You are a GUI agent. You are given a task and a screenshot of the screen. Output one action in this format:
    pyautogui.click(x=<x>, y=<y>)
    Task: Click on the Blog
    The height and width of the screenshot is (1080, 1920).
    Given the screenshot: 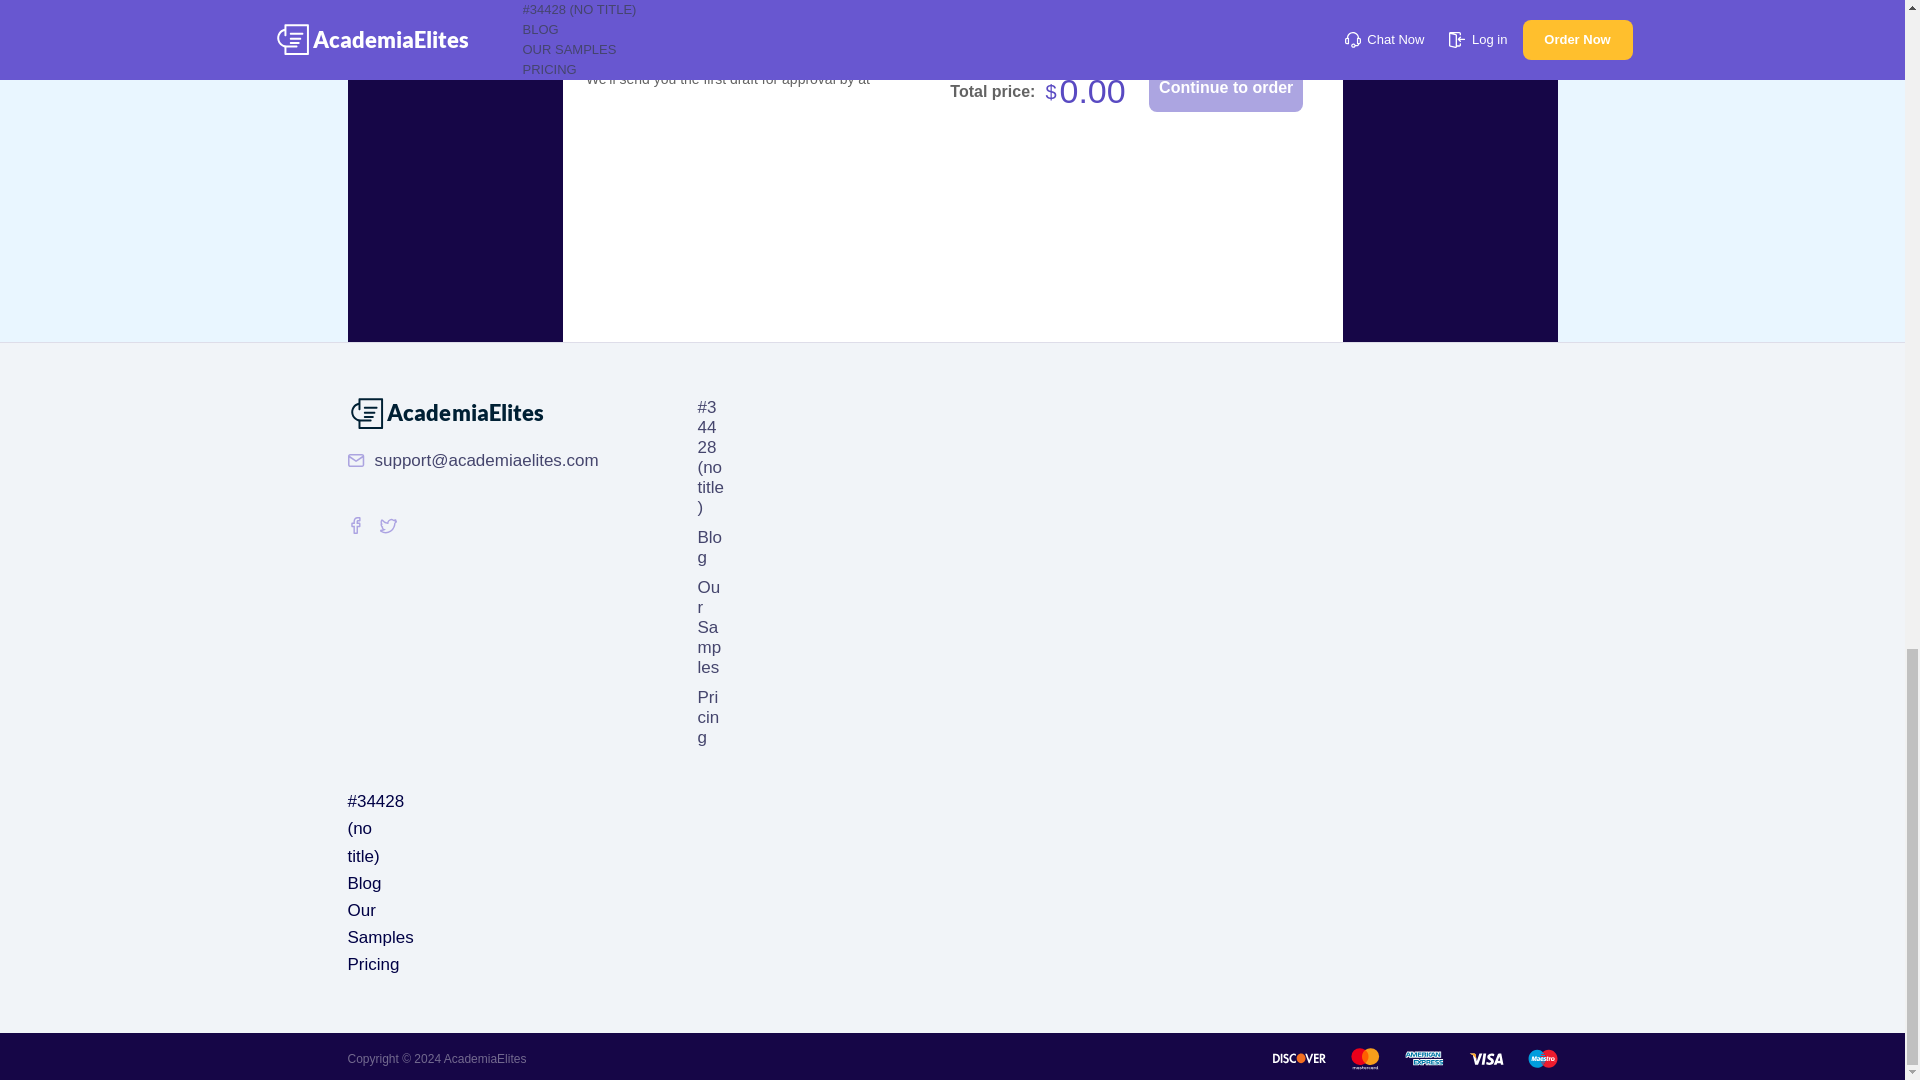 What is the action you would take?
    pyautogui.click(x=364, y=884)
    